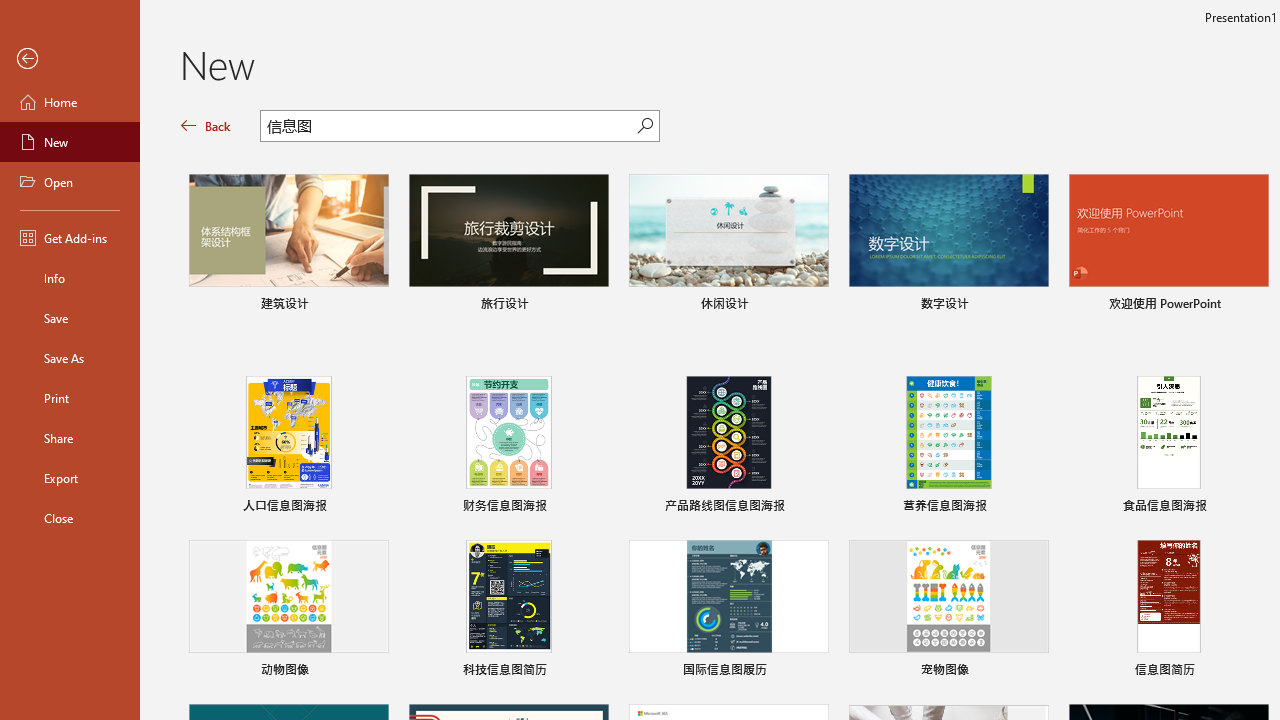  I want to click on Start searching, so click(645, 126).